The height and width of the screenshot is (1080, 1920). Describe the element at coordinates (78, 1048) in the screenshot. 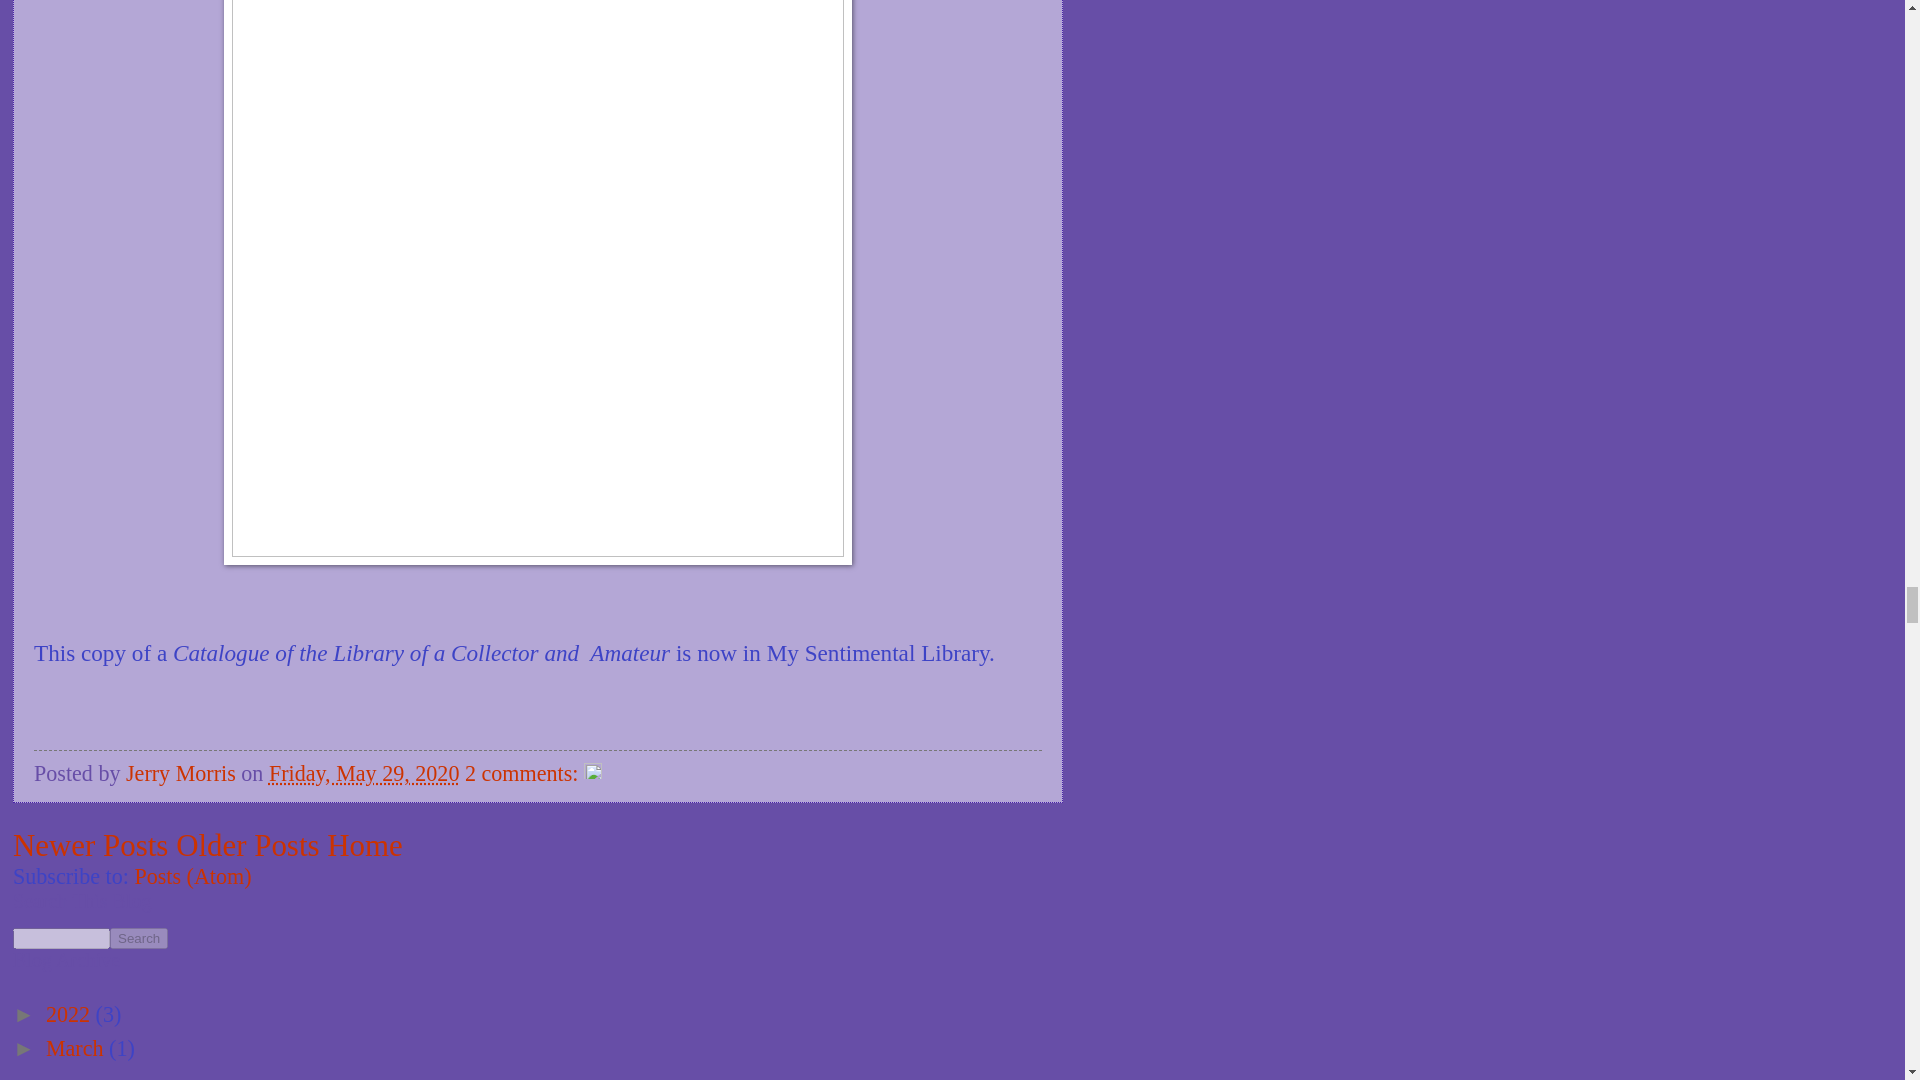

I see `March` at that location.